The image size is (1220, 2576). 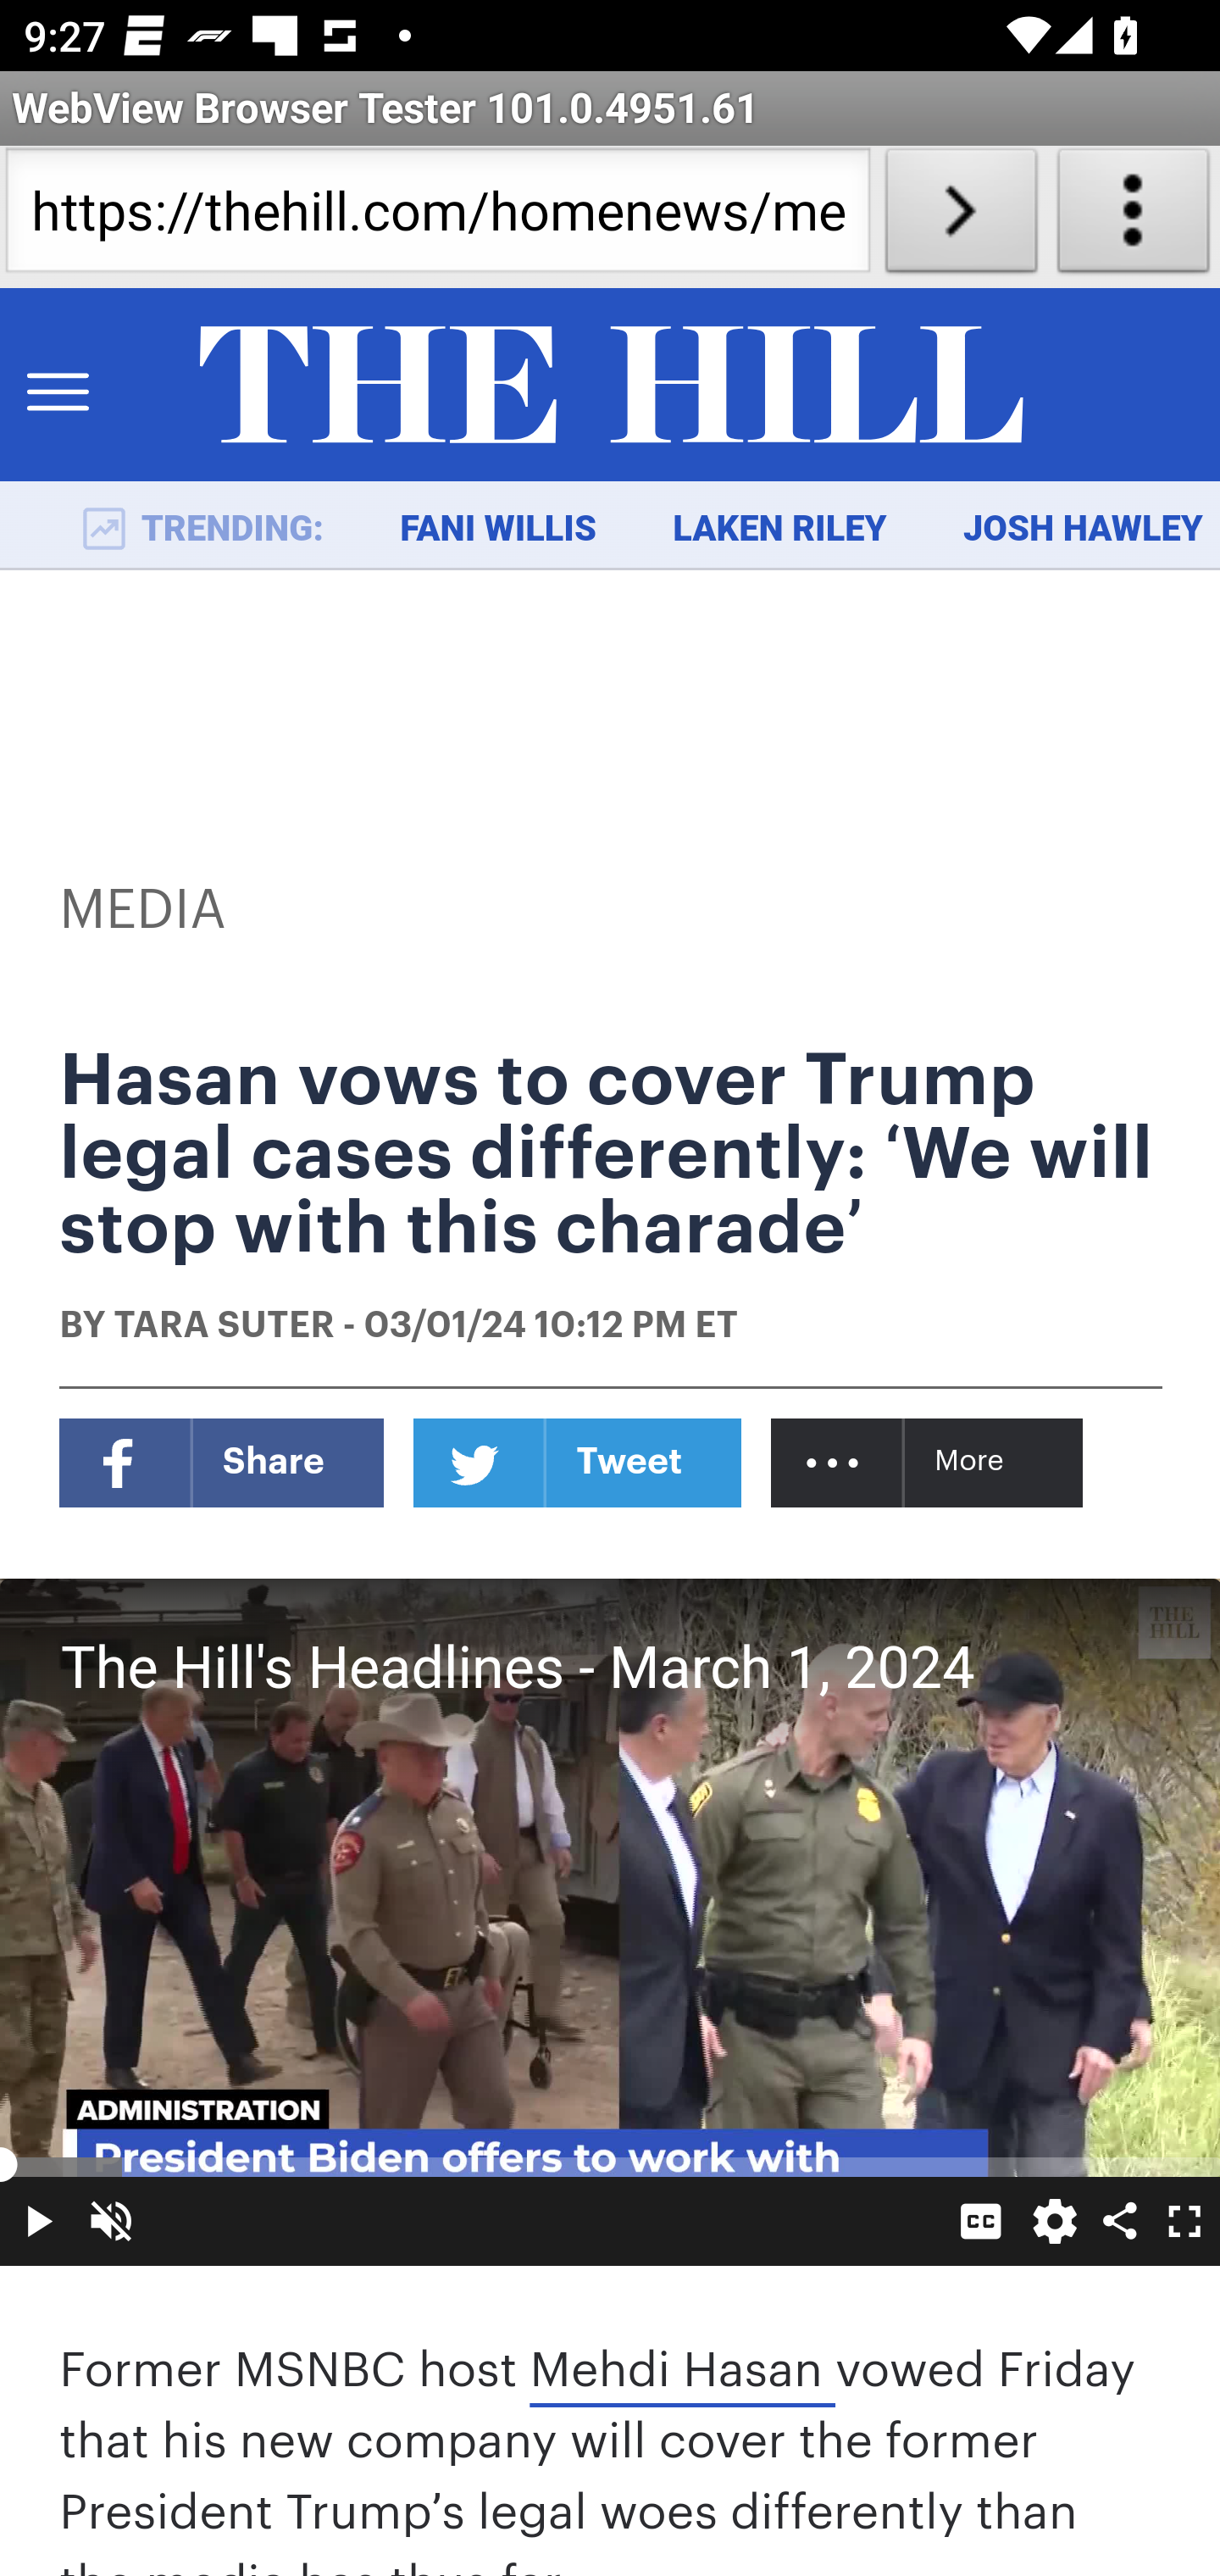 What do you see at coordinates (1083, 529) in the screenshot?
I see `JOSH HAWLEY` at bounding box center [1083, 529].